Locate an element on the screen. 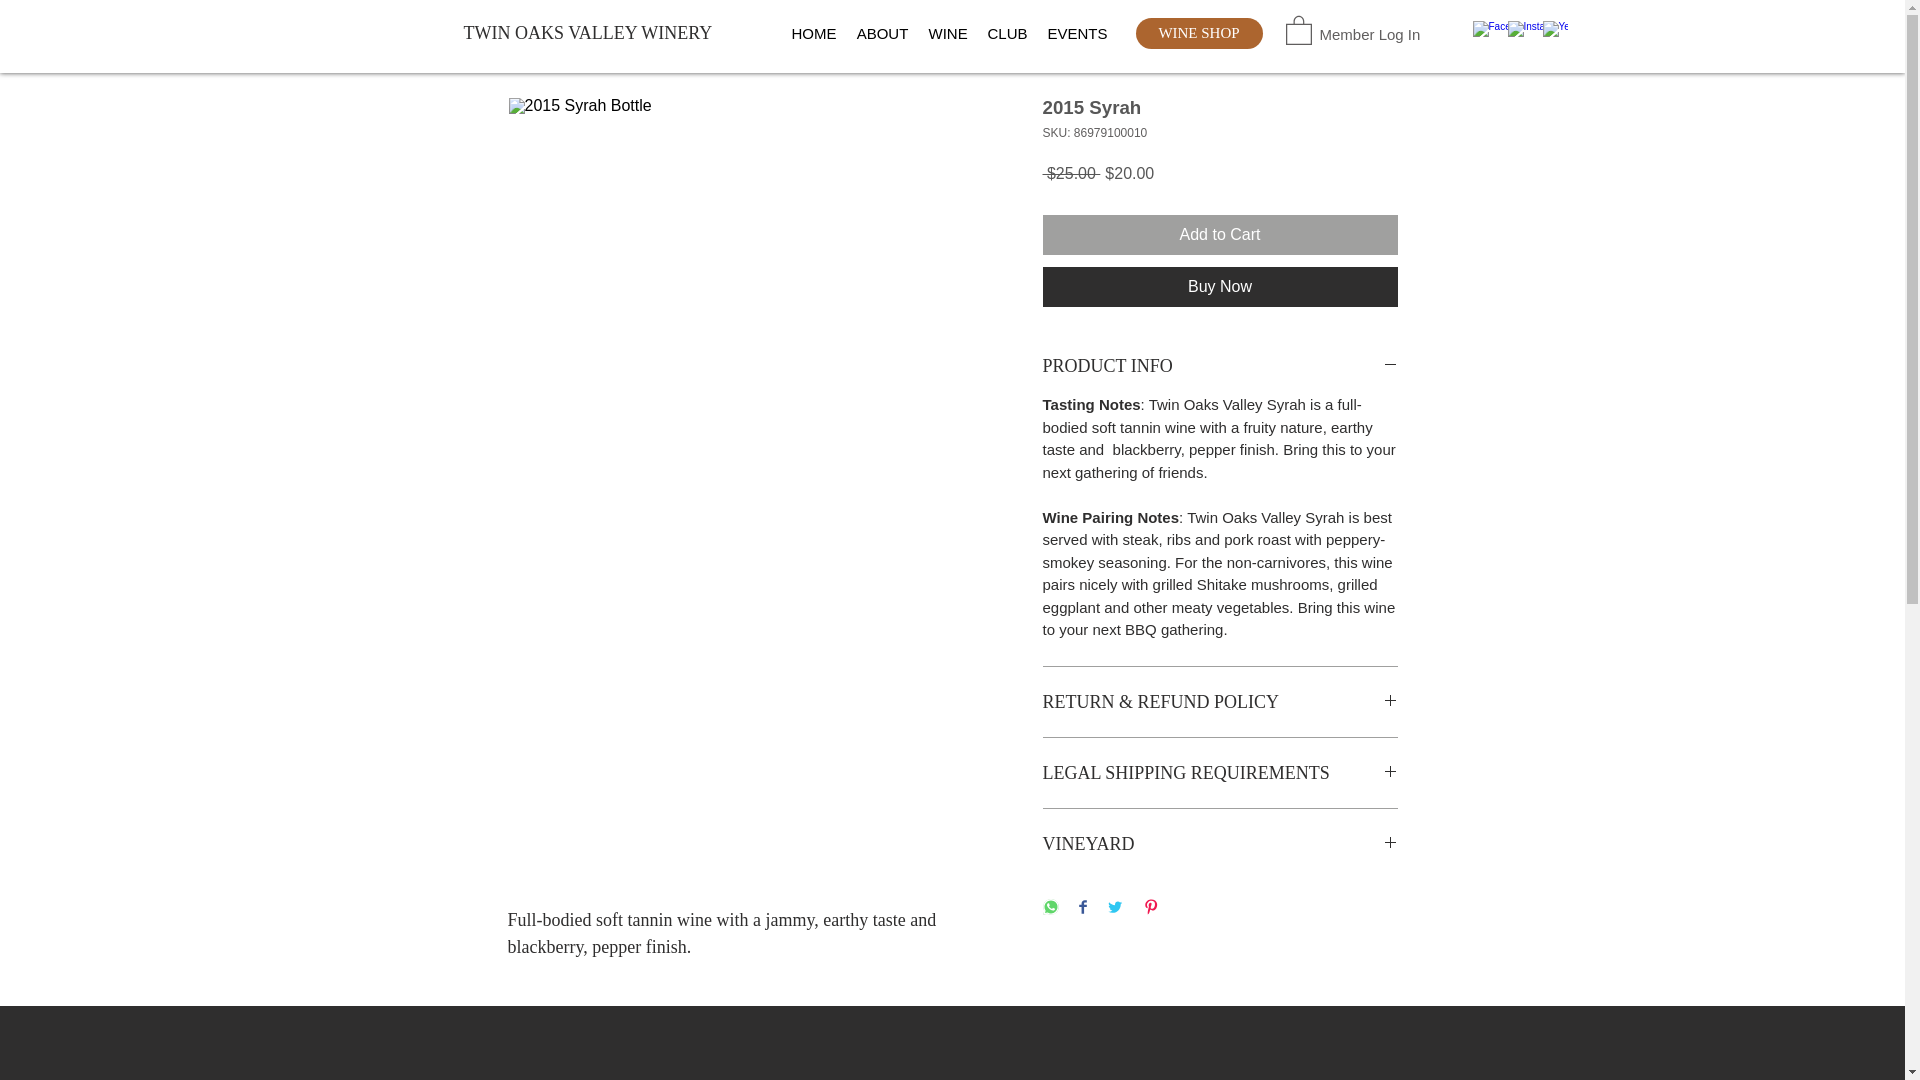 This screenshot has height=1080, width=1920. HOME is located at coordinates (814, 34).